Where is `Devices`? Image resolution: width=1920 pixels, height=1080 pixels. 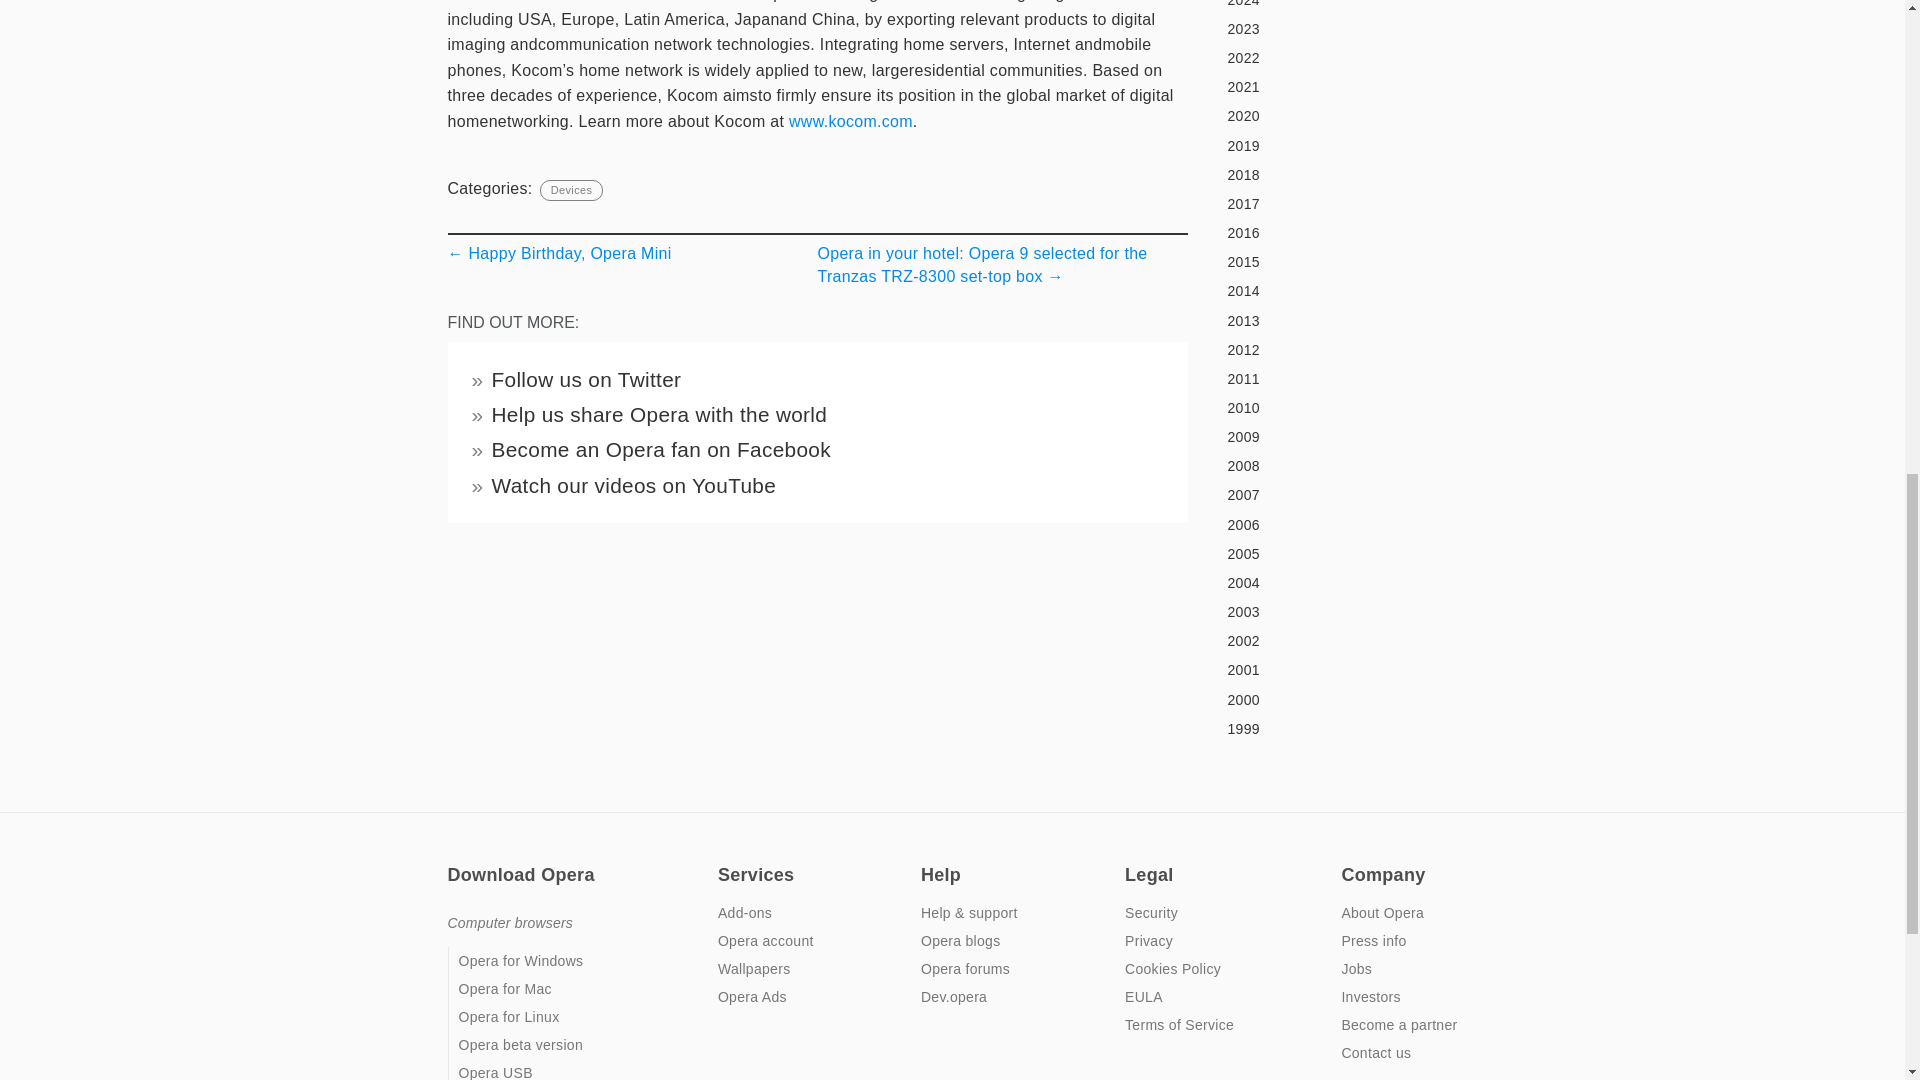 Devices is located at coordinates (570, 190).